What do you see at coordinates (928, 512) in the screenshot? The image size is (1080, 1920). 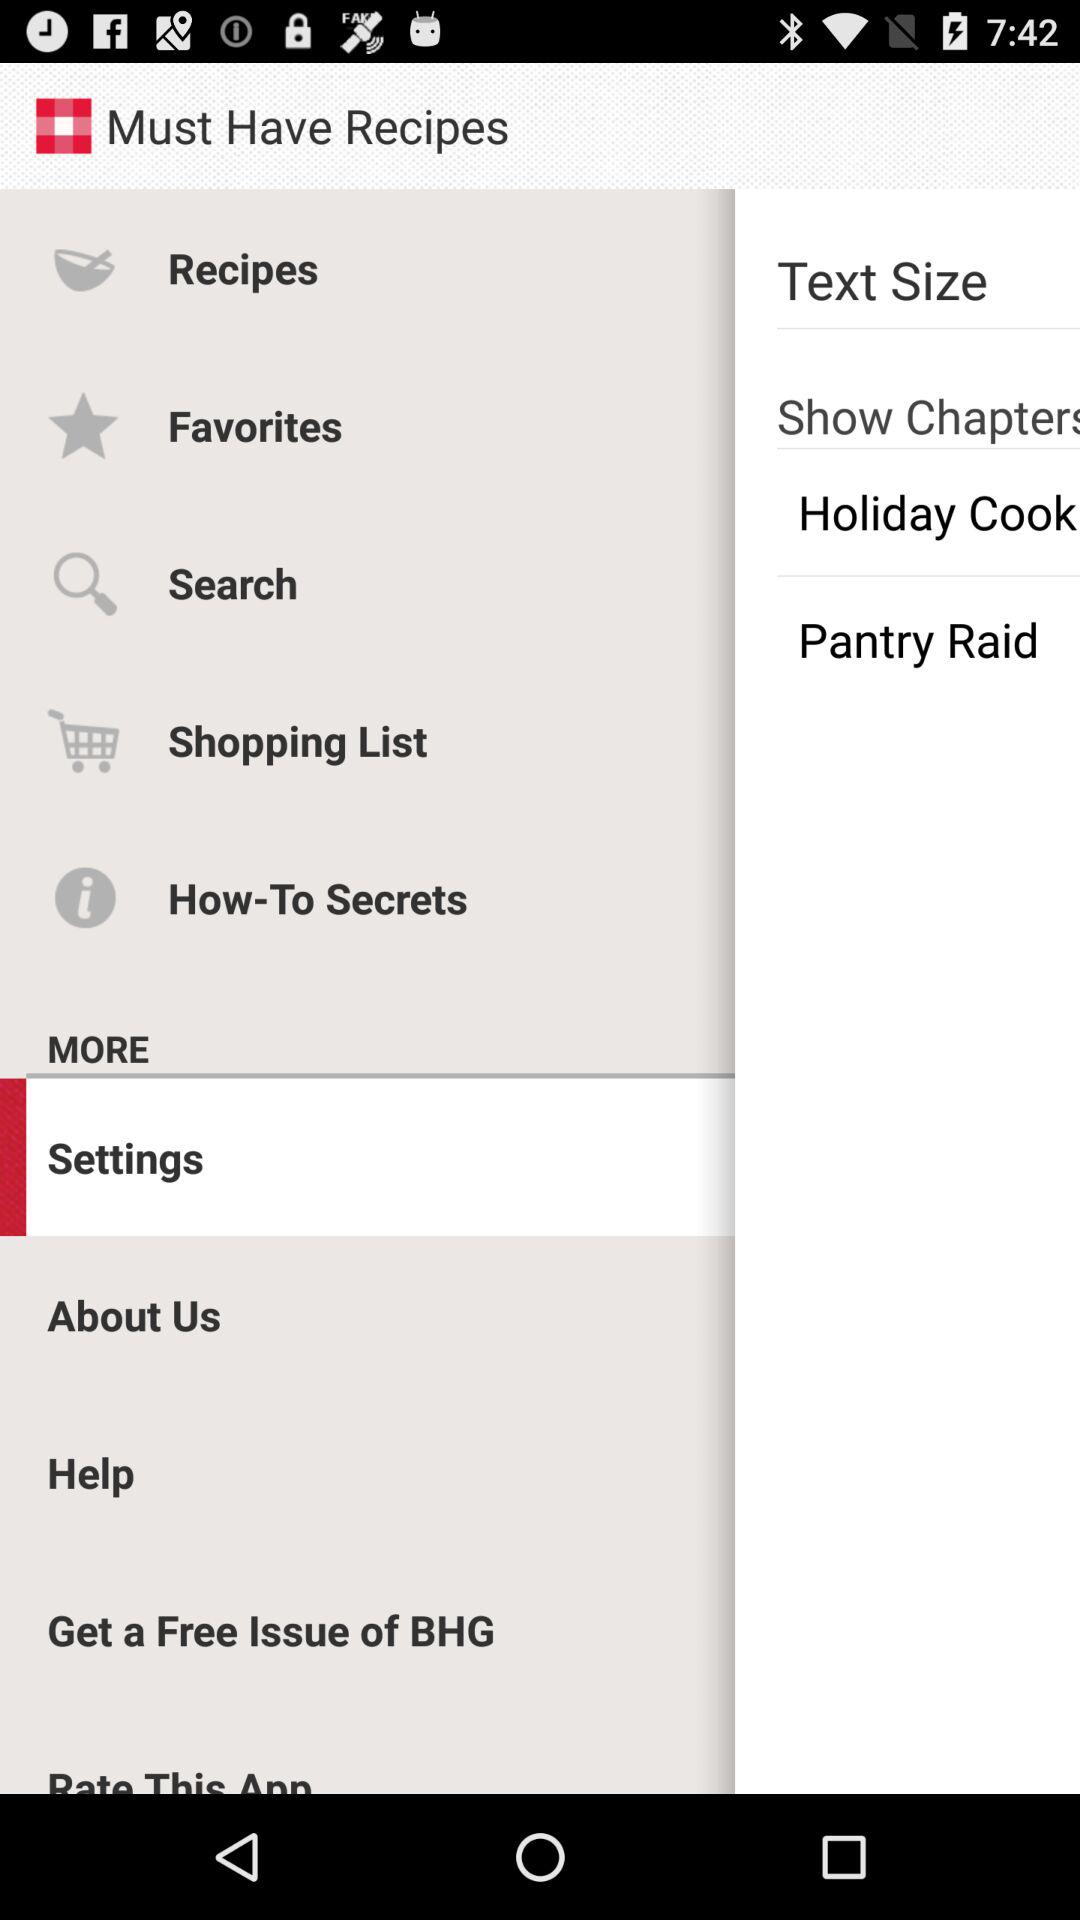 I see `turn on the icon below 
show chapters` at bounding box center [928, 512].